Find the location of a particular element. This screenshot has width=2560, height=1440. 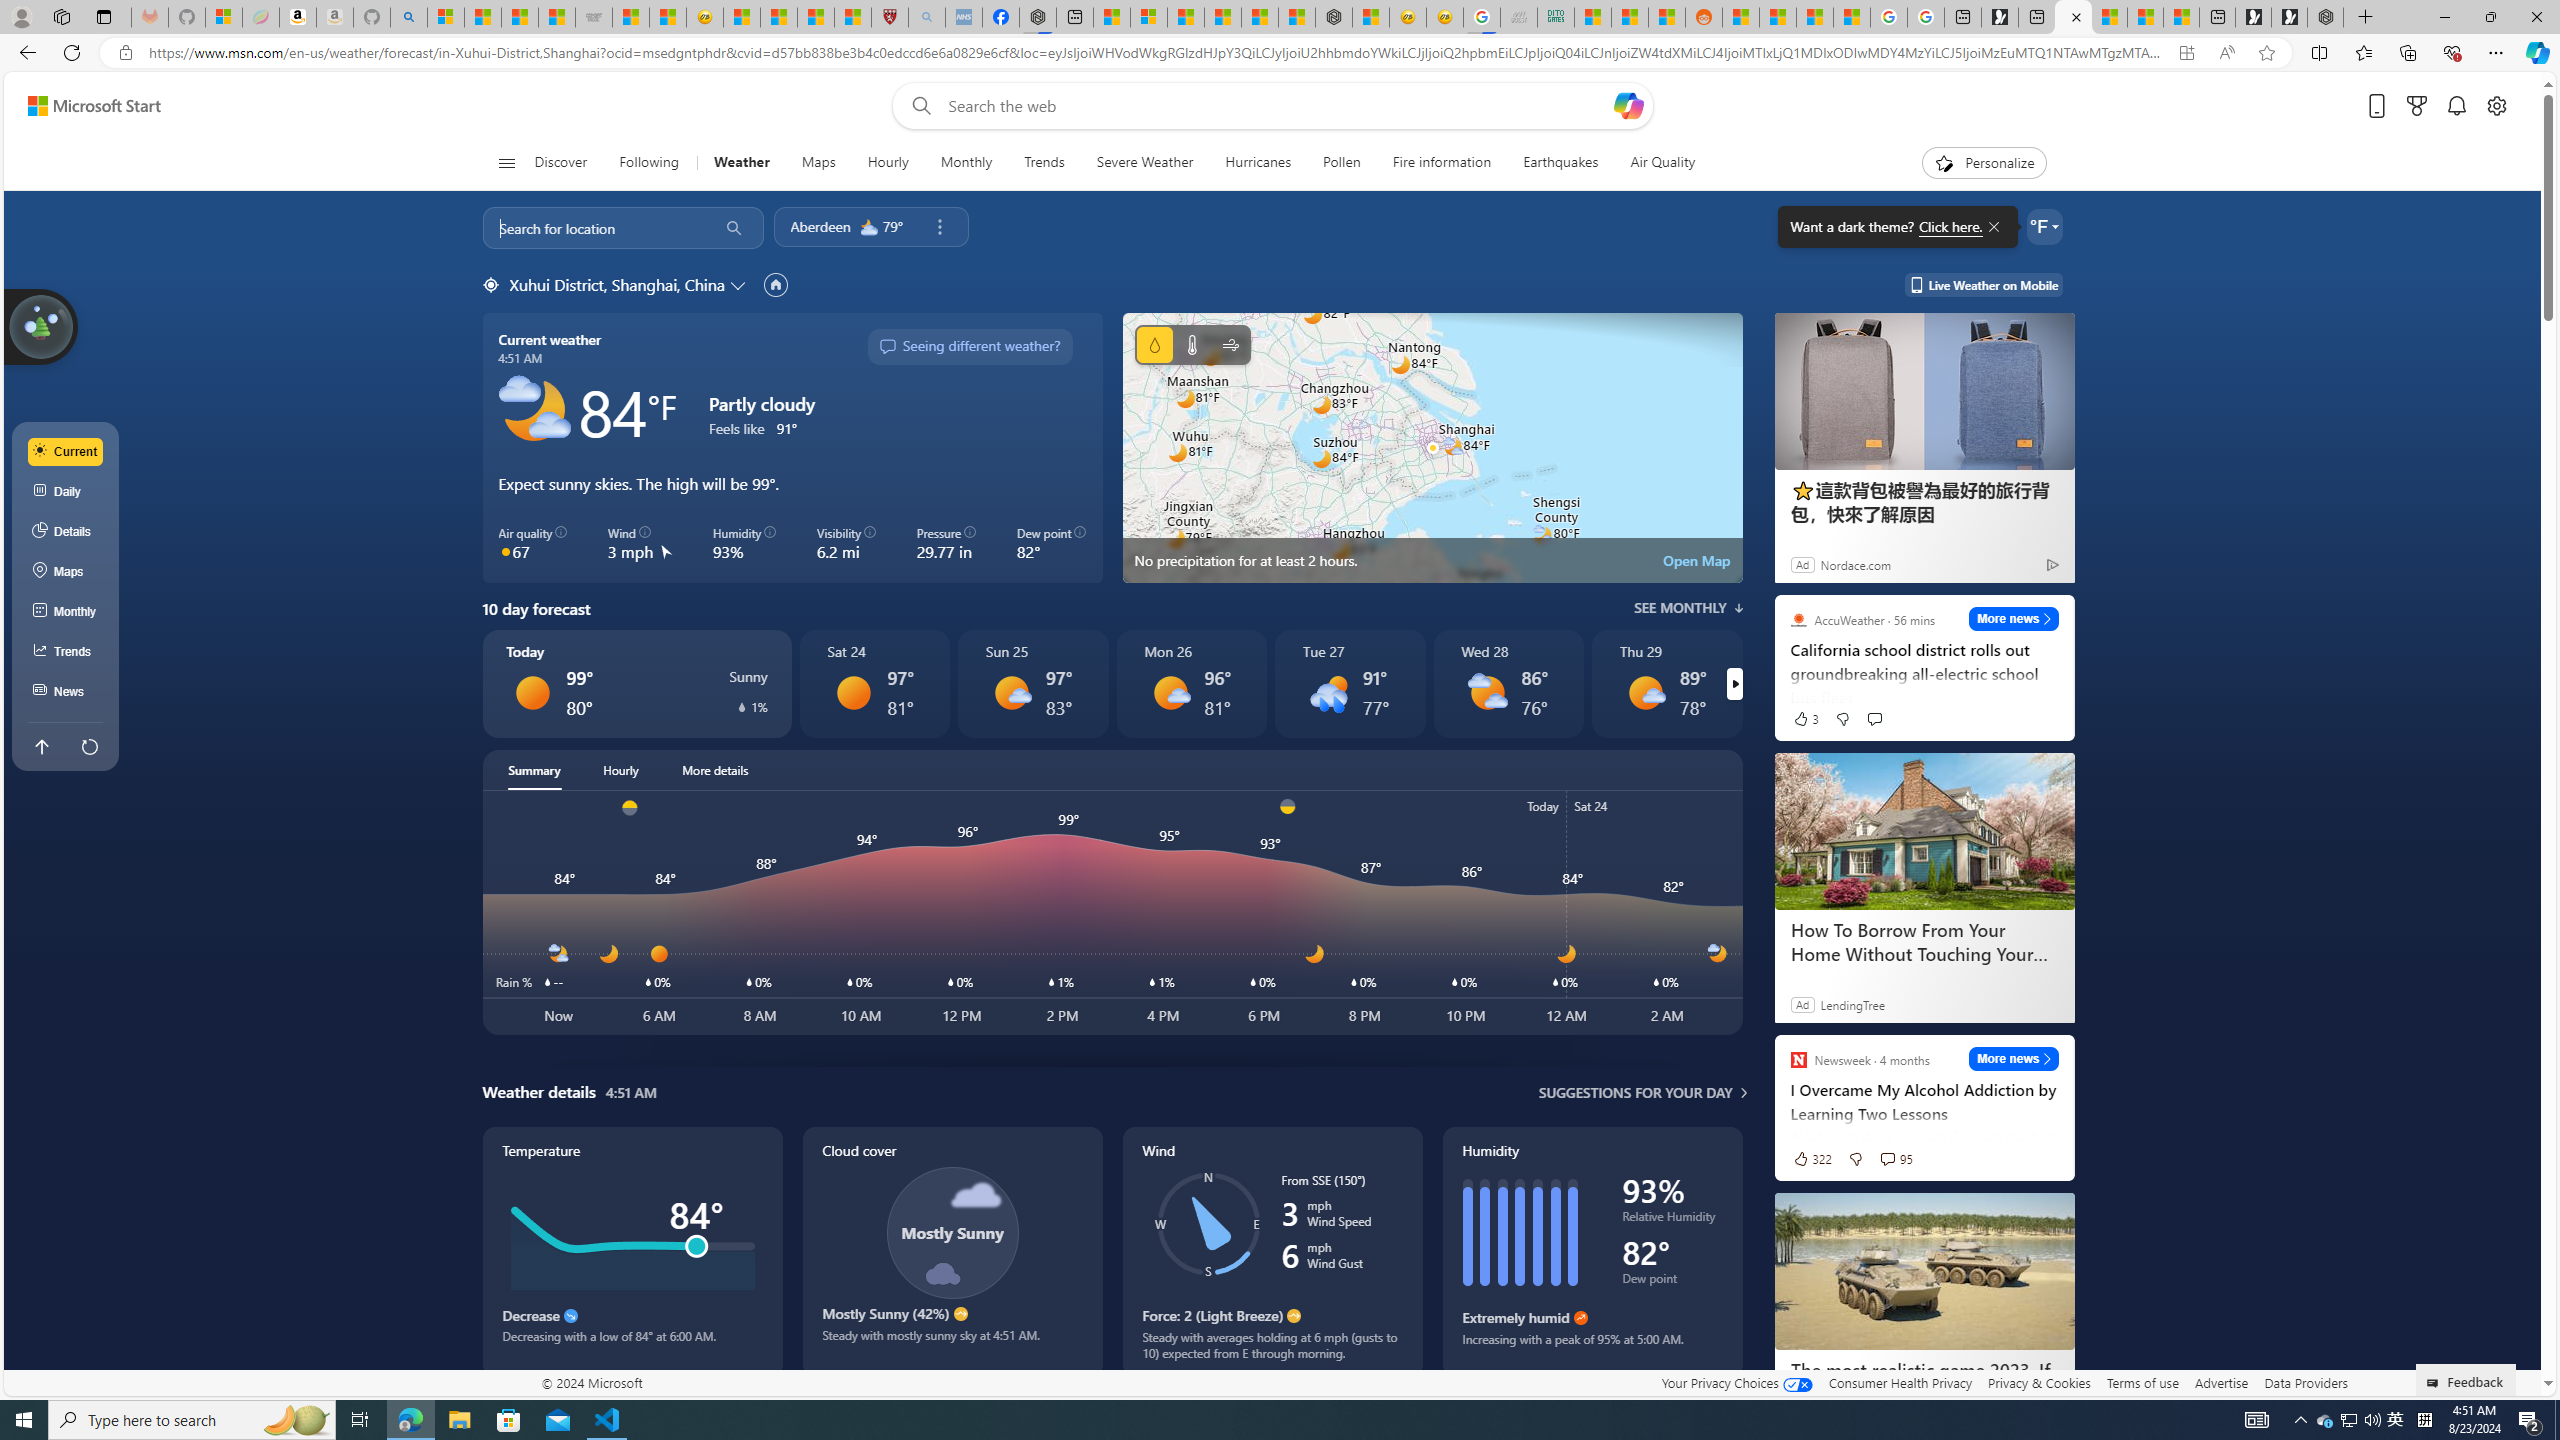

Remove location is located at coordinates (939, 226).